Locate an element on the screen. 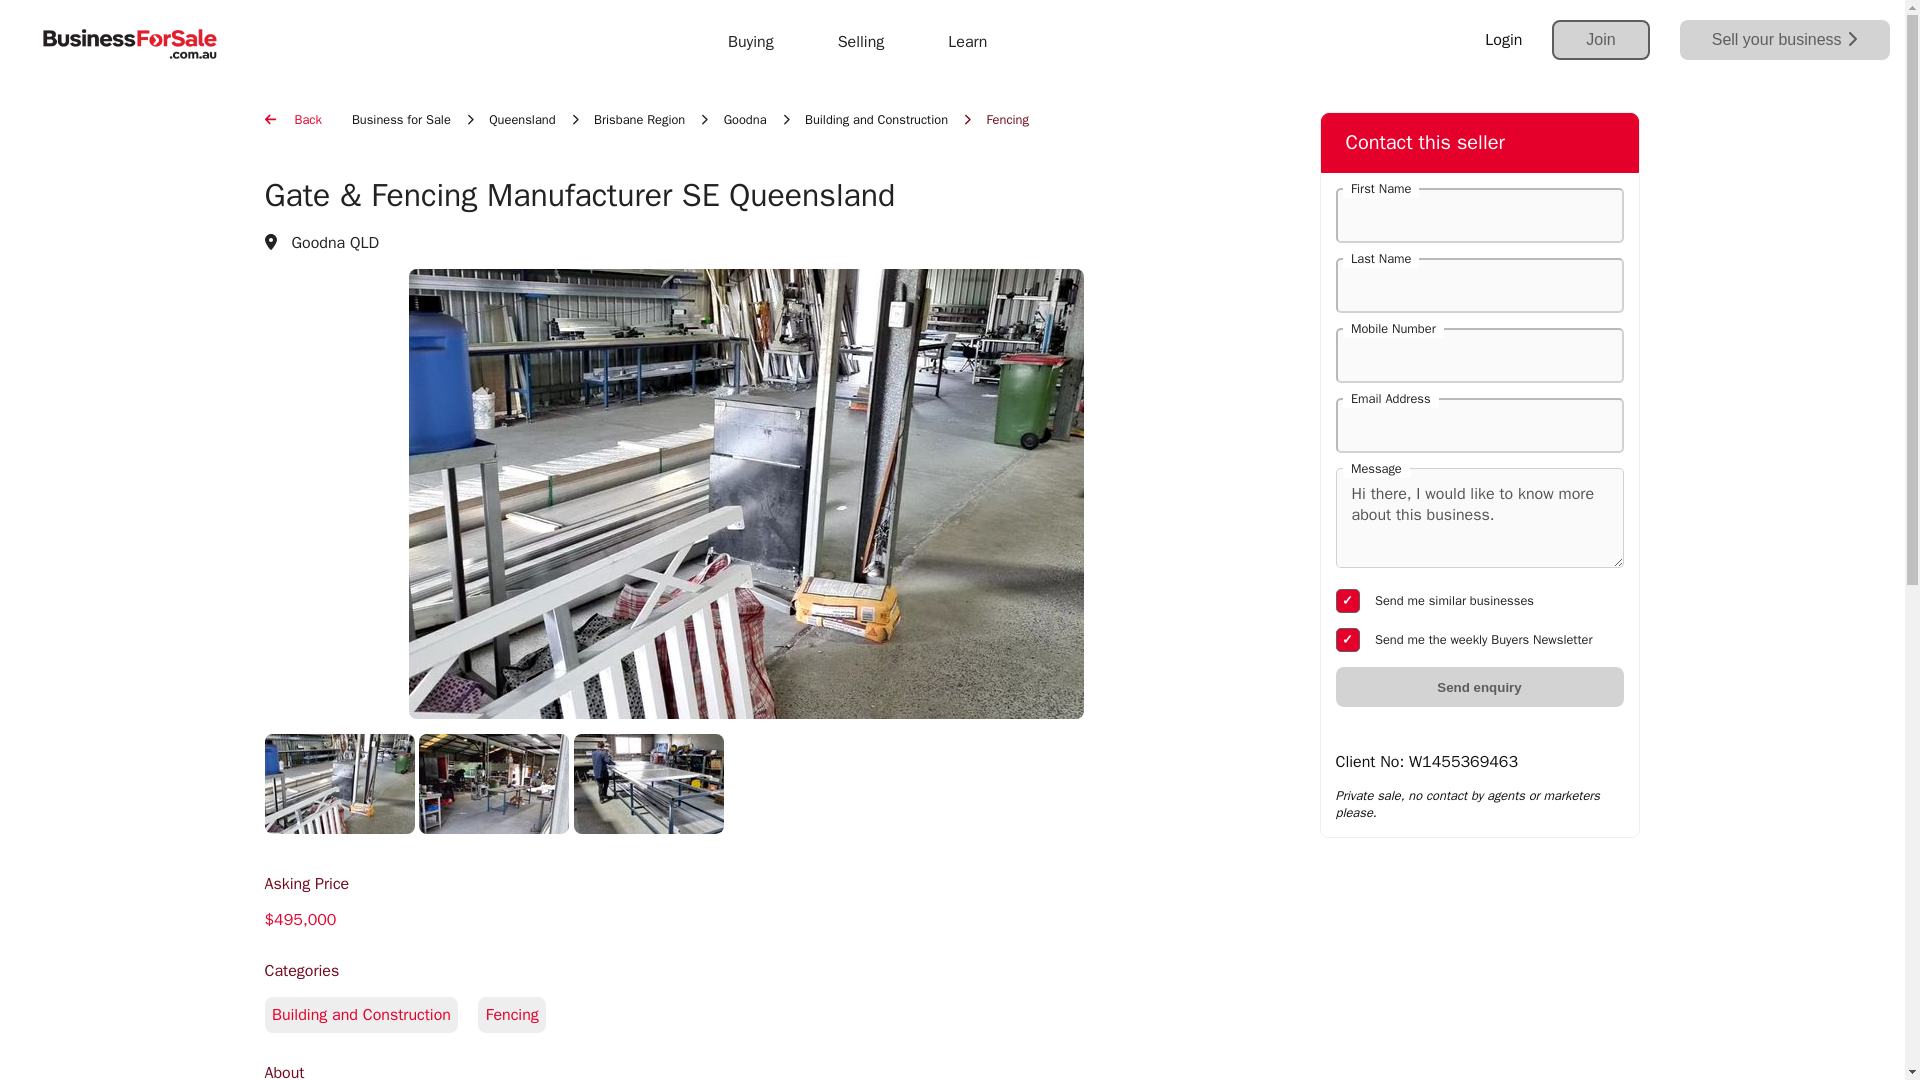  Business for Sale is located at coordinates (401, 120).